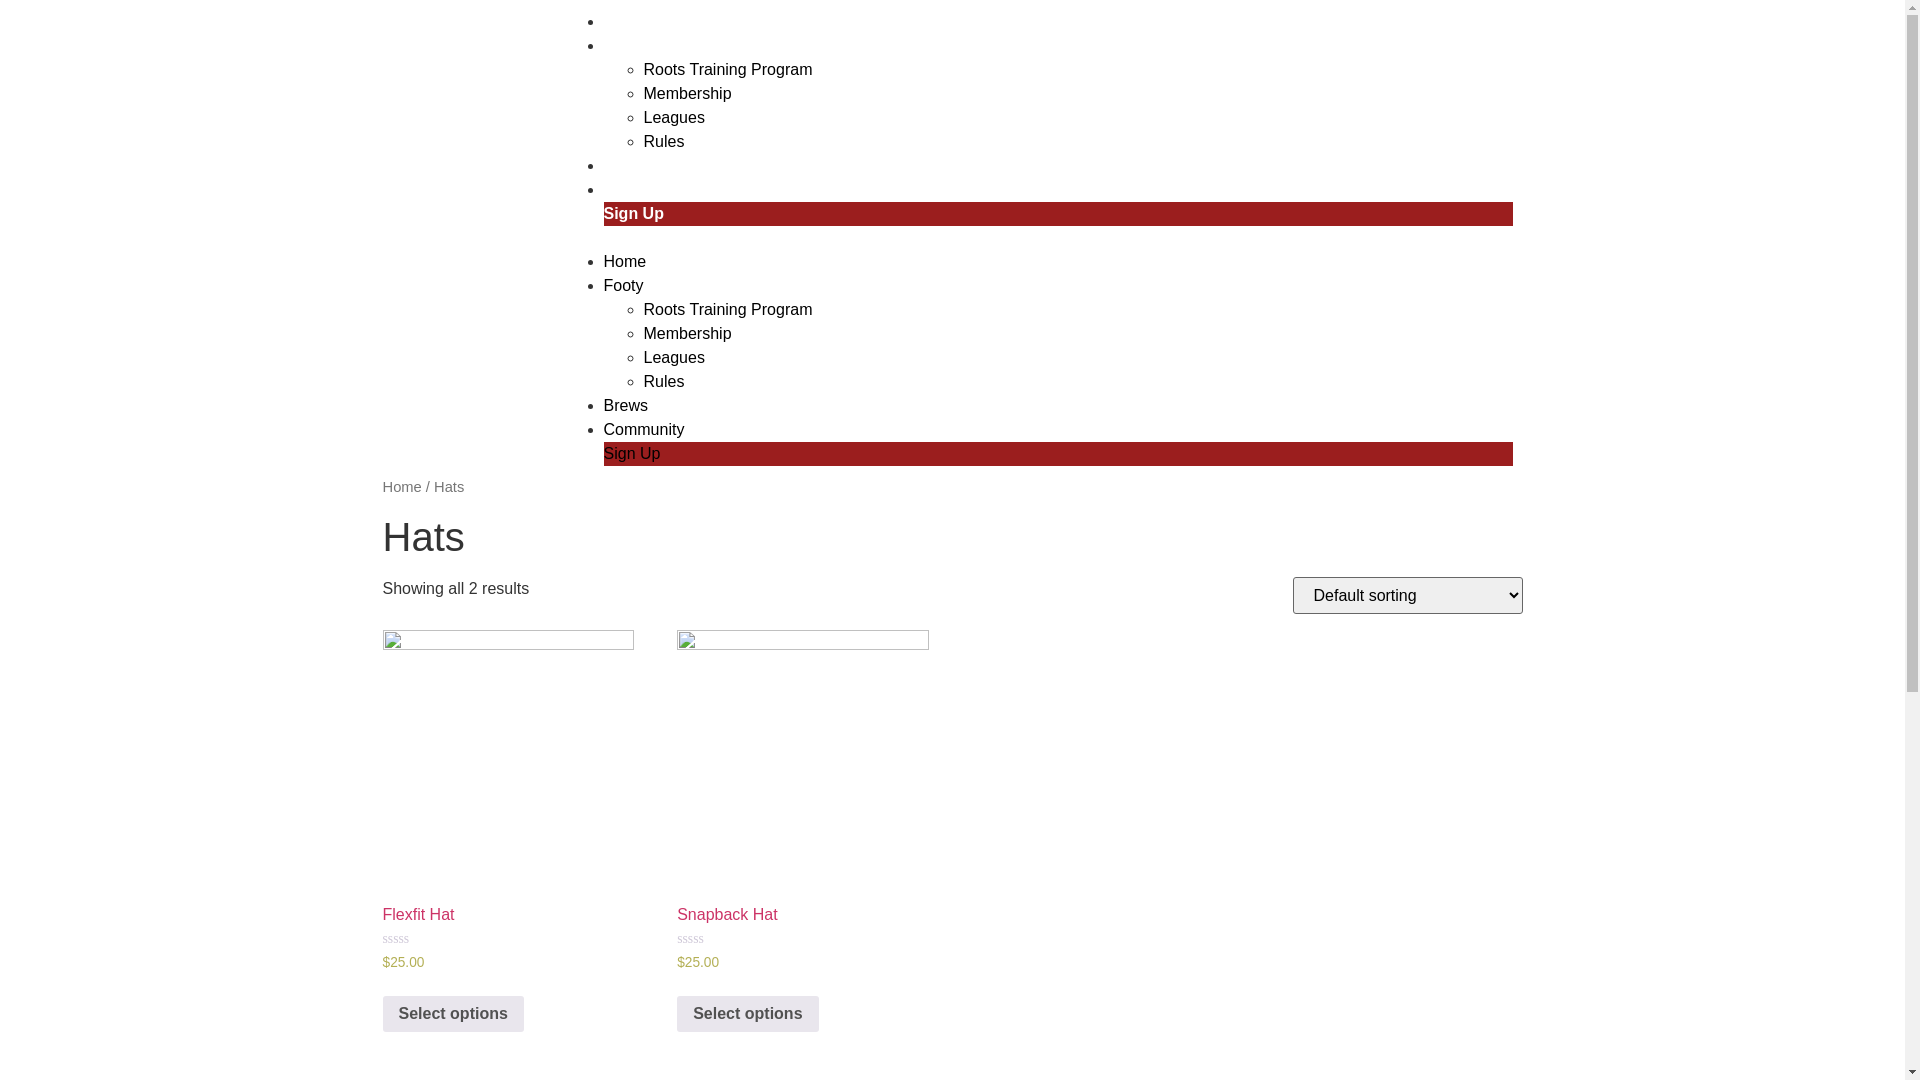 The width and height of the screenshot is (1920, 1080). Describe the element at coordinates (632, 454) in the screenshot. I see `Sign Up` at that location.